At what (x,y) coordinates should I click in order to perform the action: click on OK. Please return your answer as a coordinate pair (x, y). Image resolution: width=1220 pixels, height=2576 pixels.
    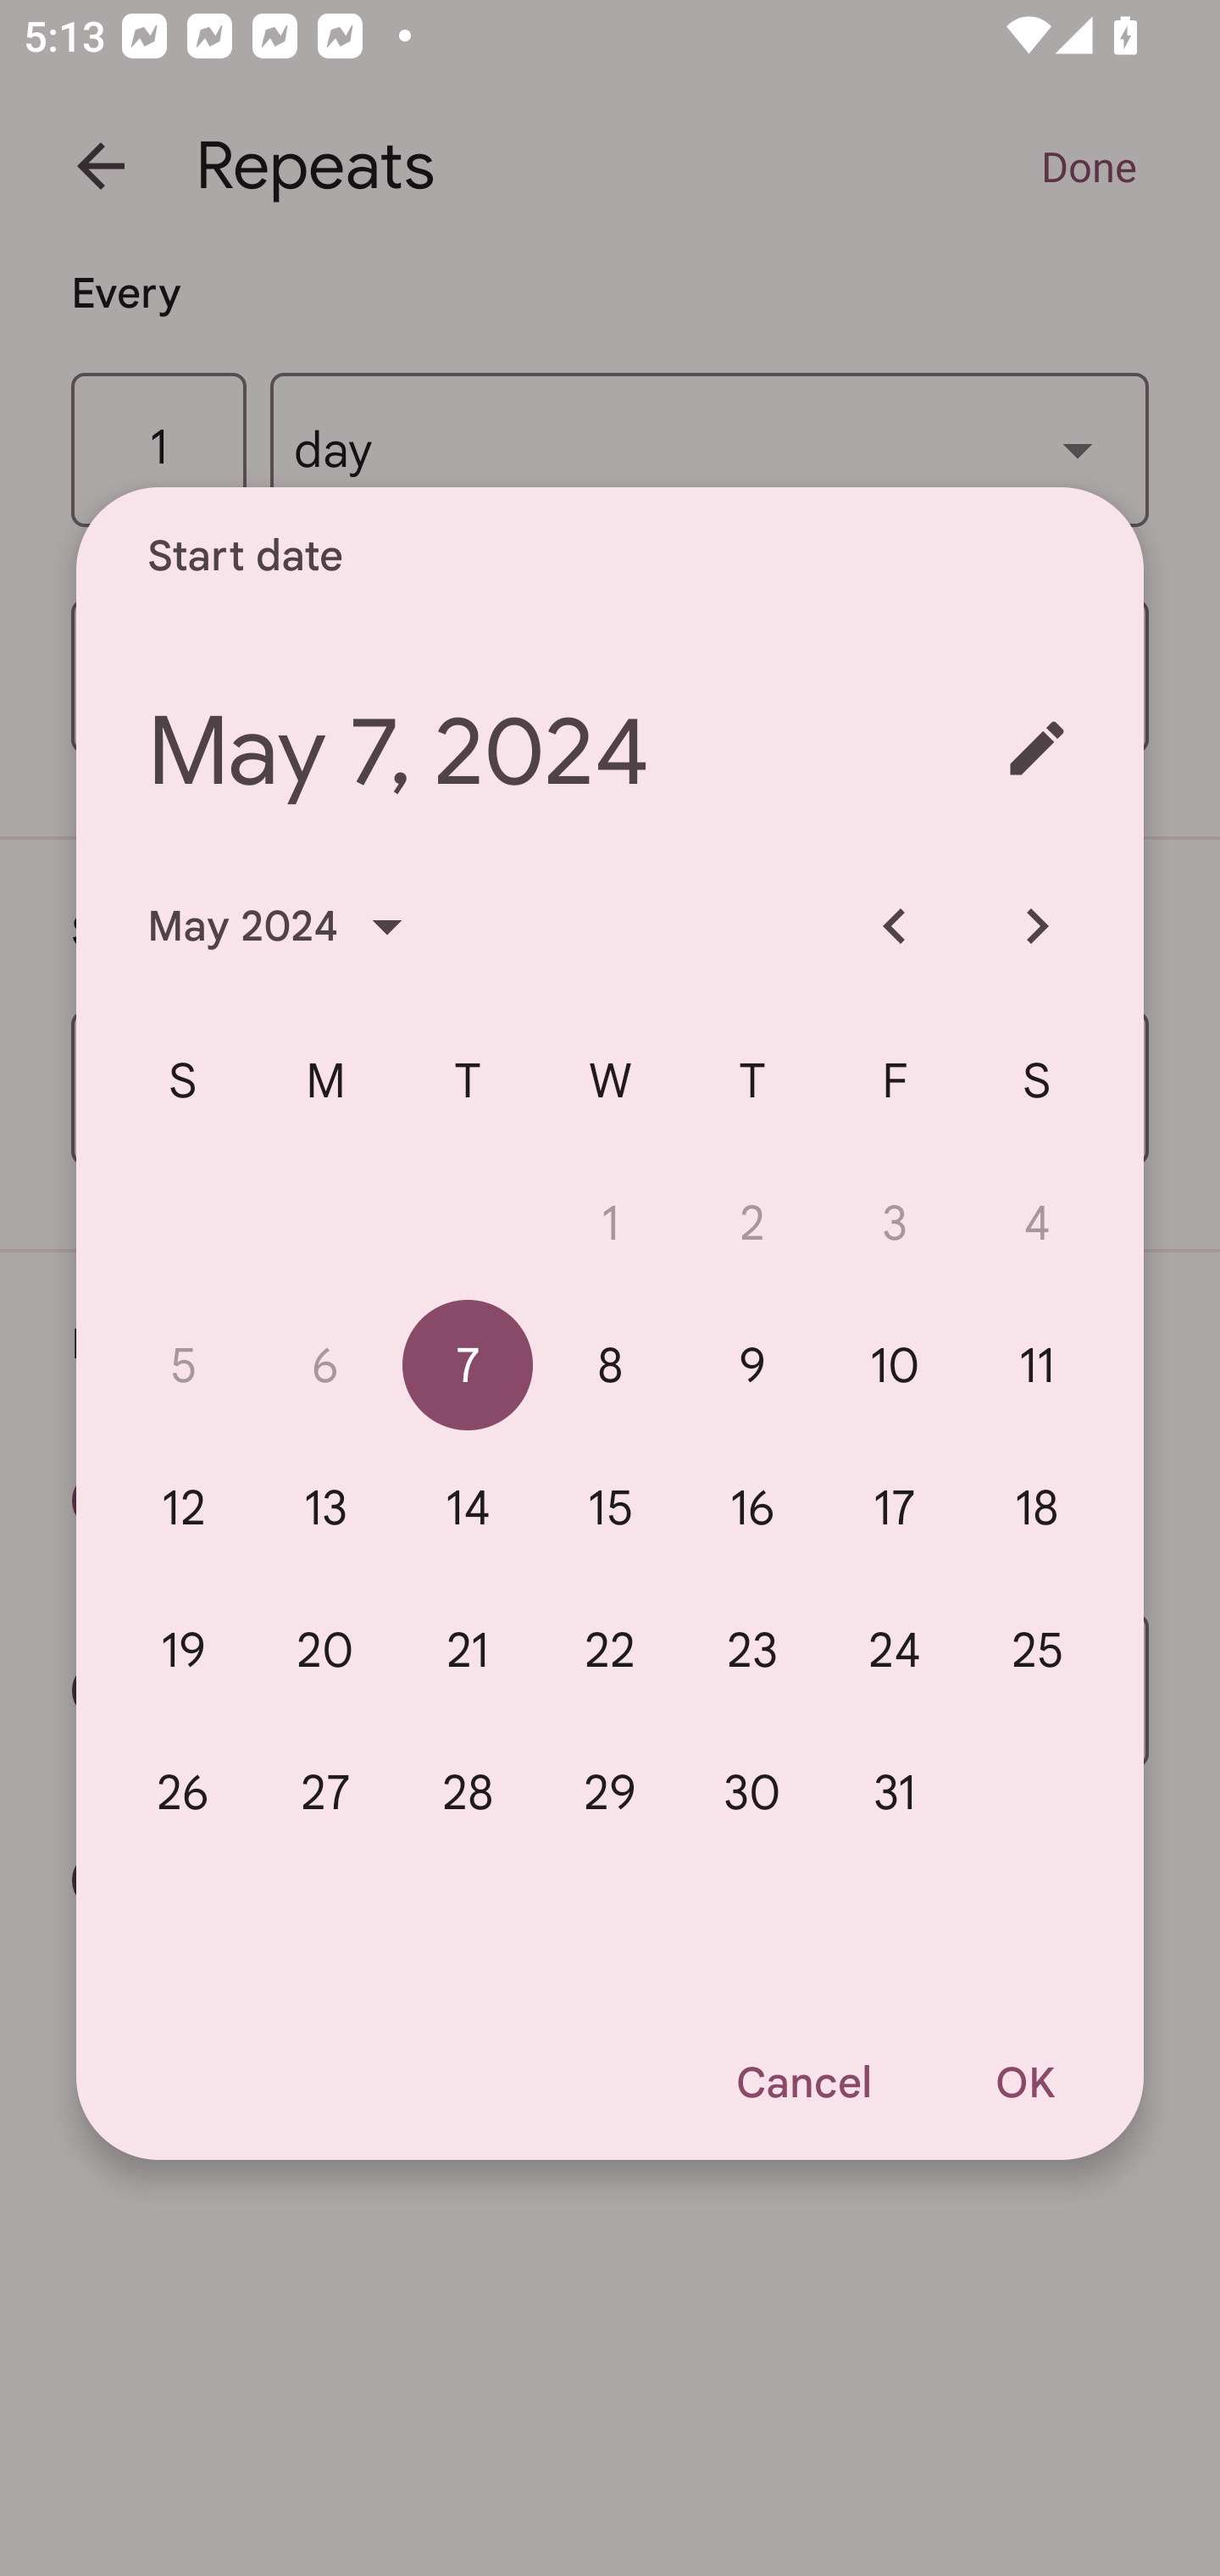
    Looking at the image, I should click on (1024, 2083).